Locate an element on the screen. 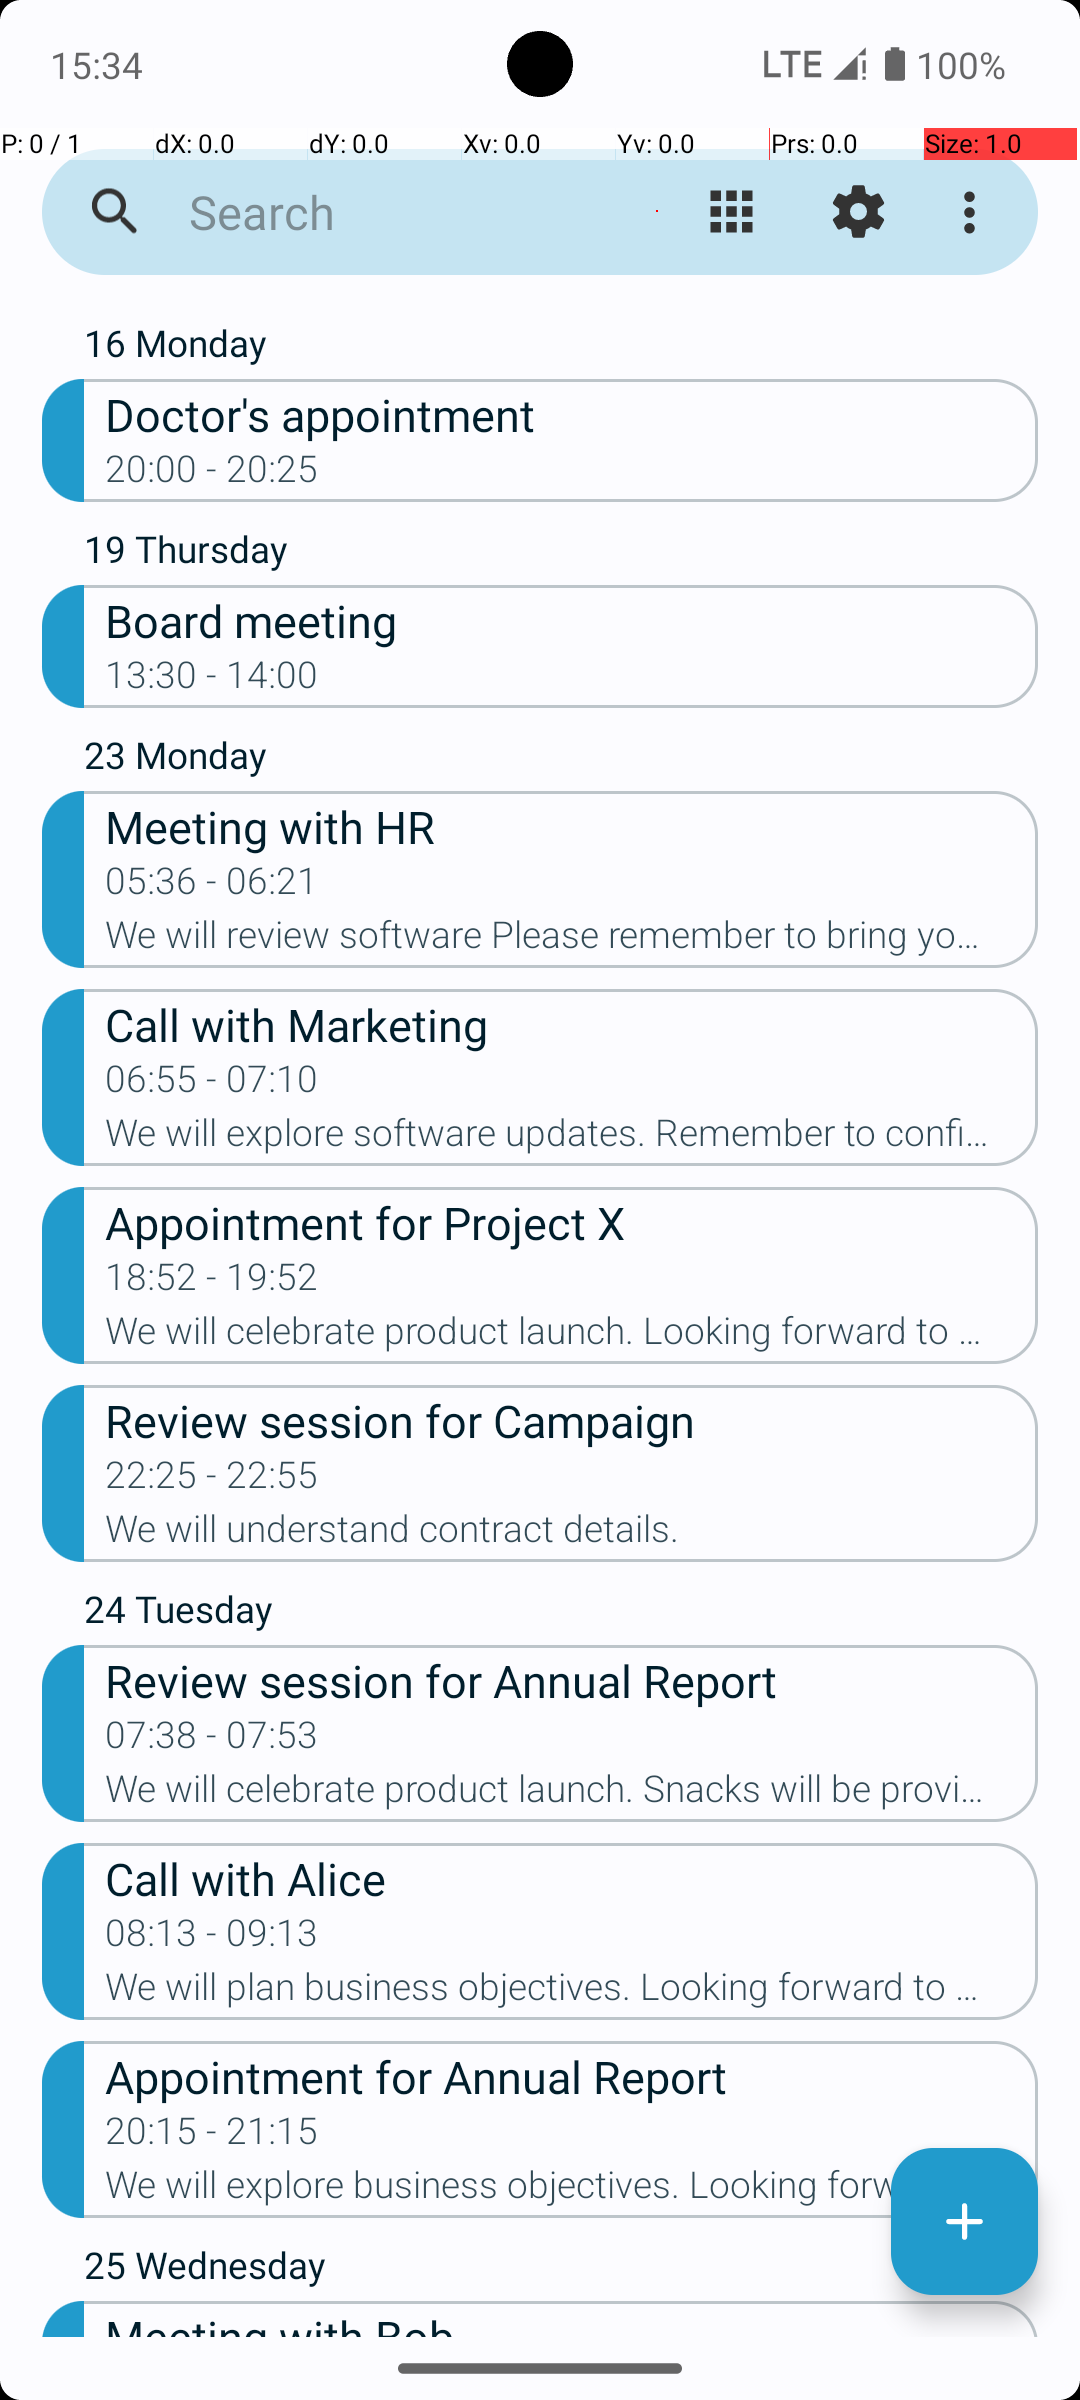  We will explore business objectives. Looking forward to productive discussions. is located at coordinates (572, 2191).